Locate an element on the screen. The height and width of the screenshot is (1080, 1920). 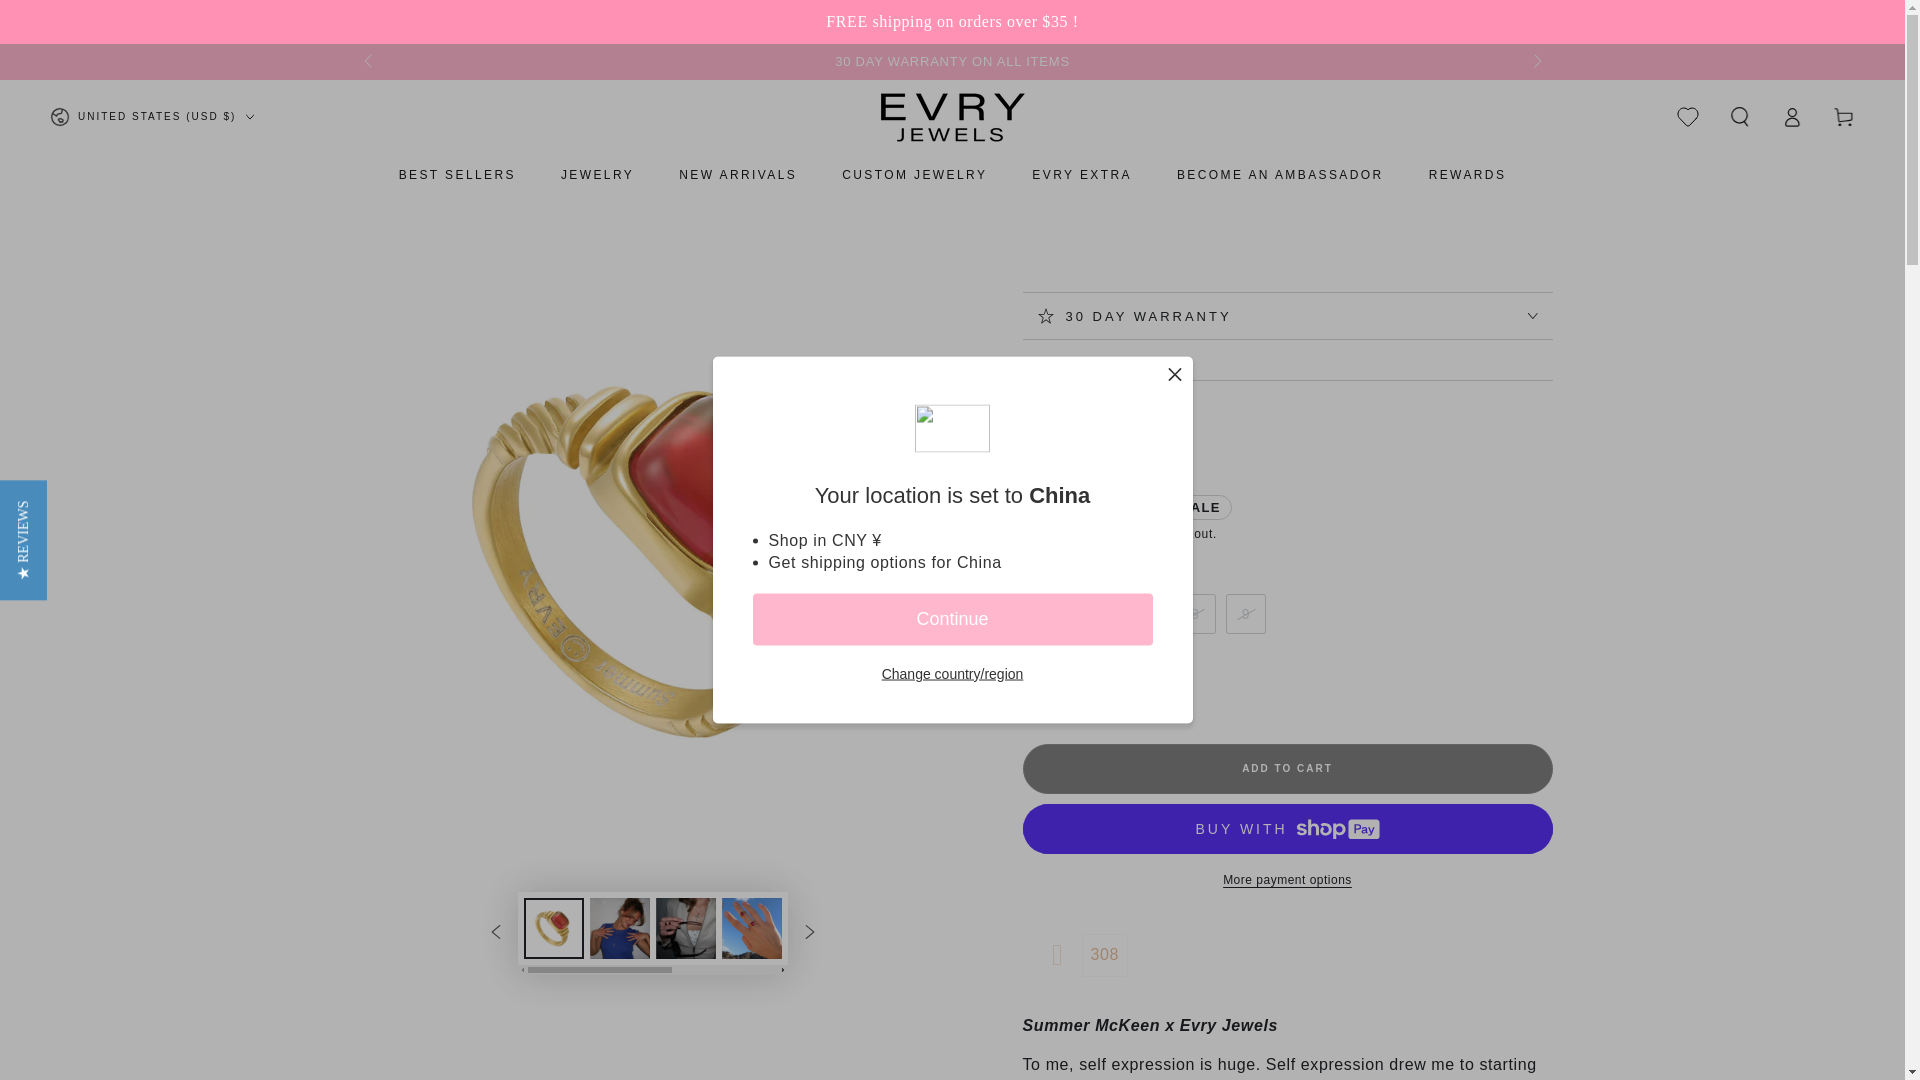
Back to the frontpage is located at coordinates (1039, 366).